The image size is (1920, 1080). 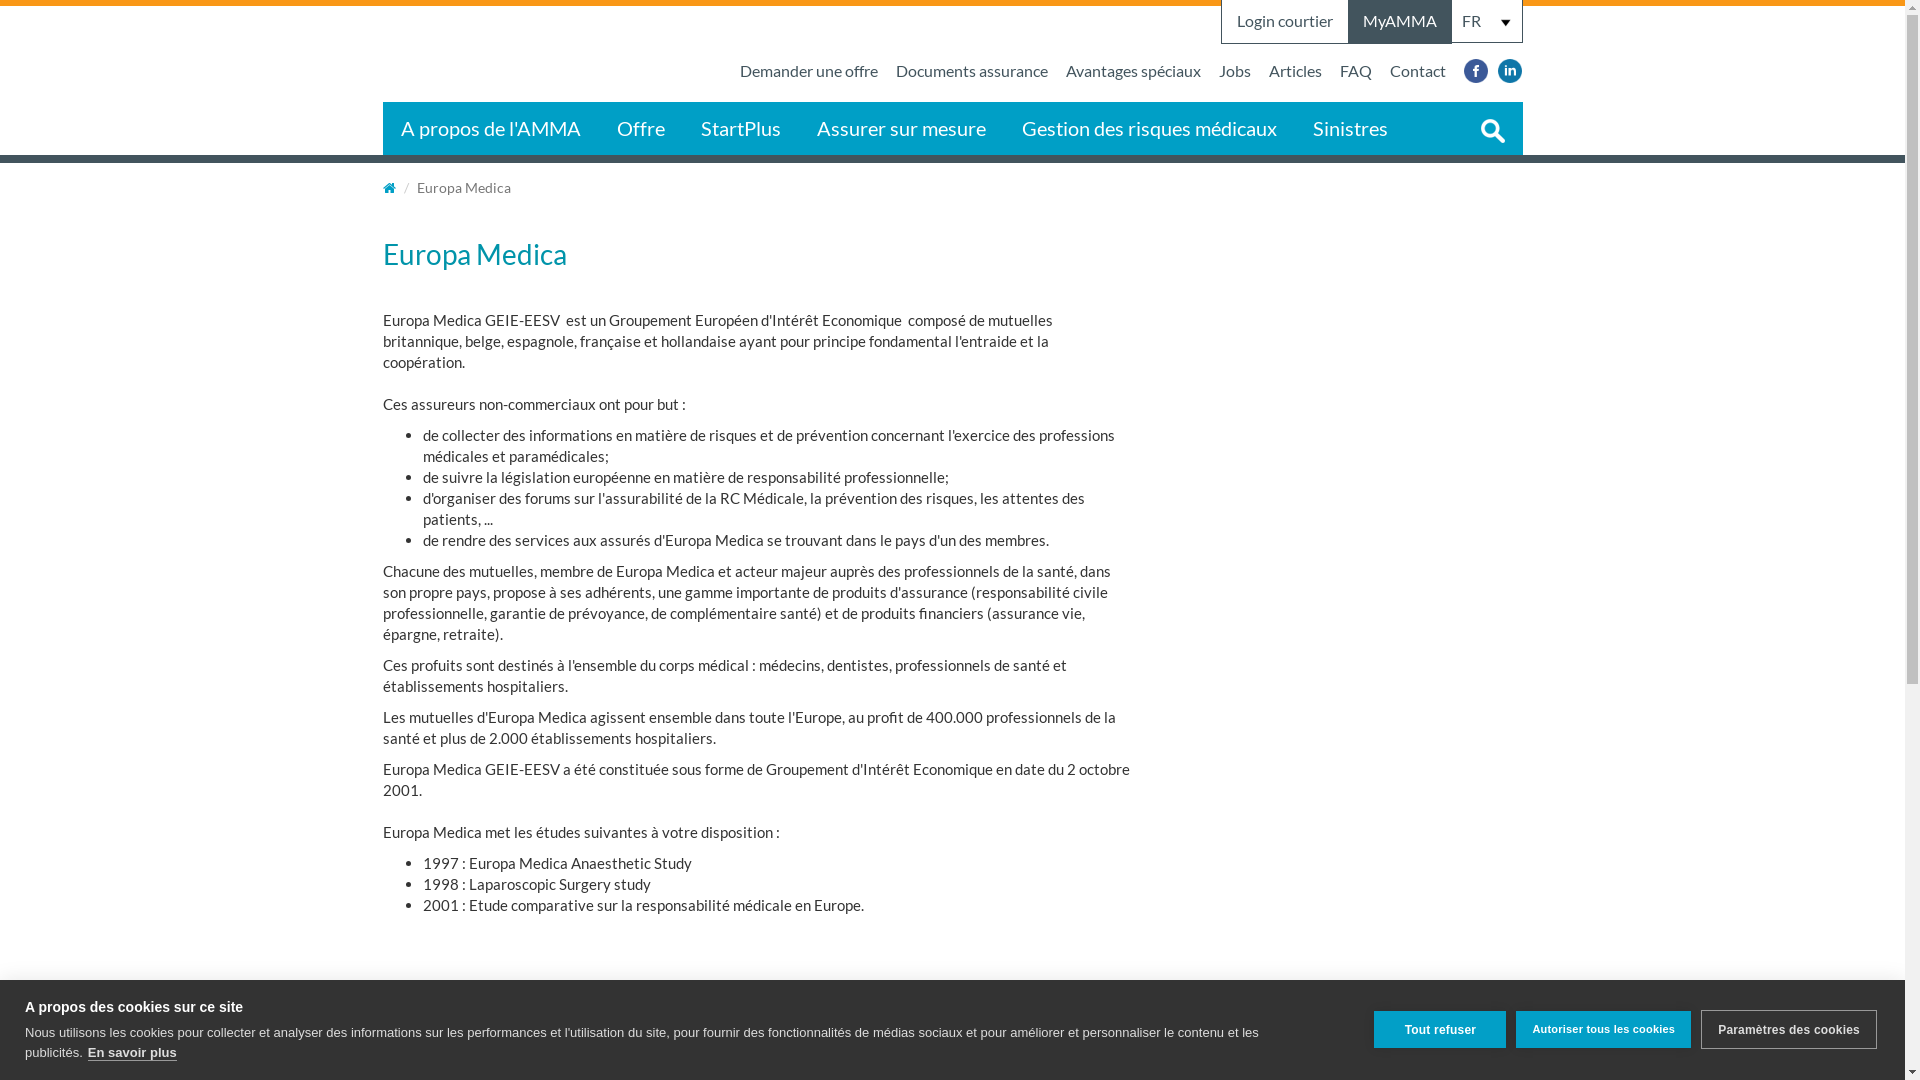 I want to click on Login courtier, so click(x=1284, y=22).